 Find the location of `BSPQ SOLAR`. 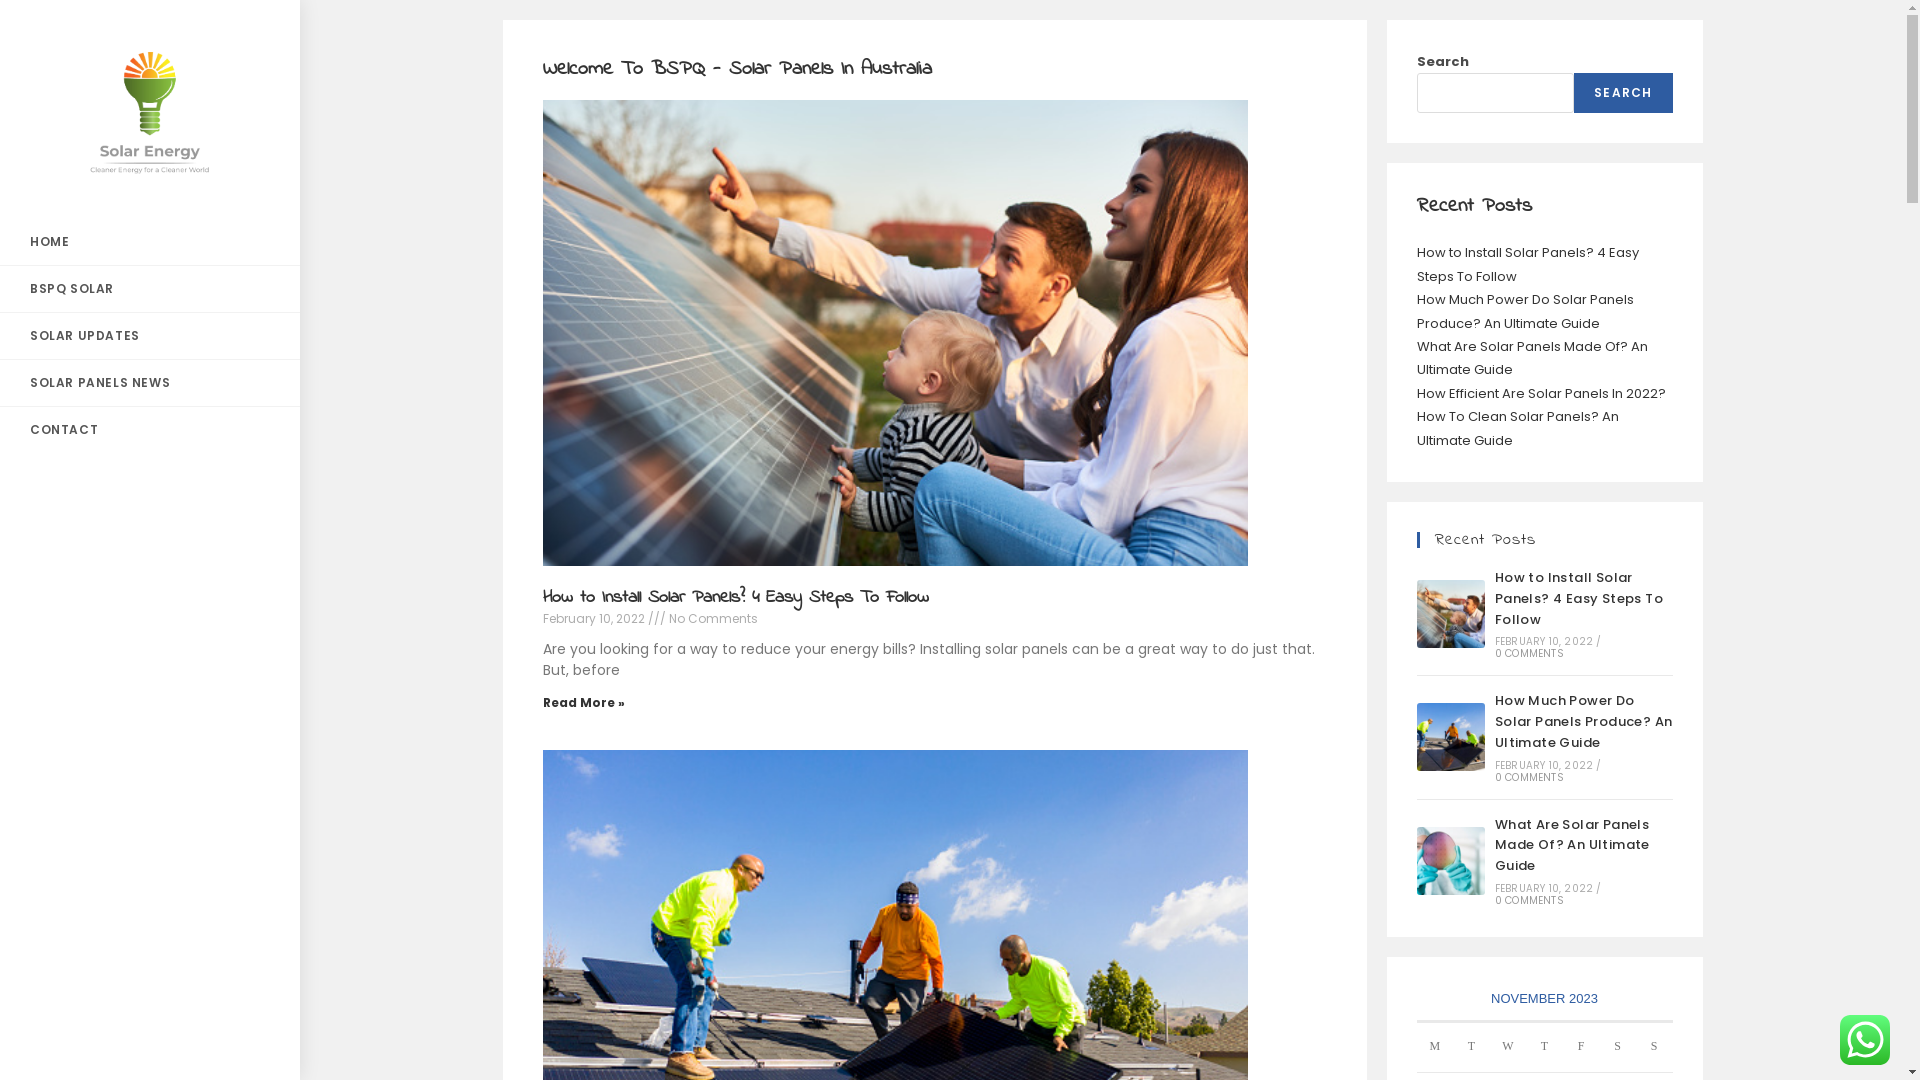

BSPQ SOLAR is located at coordinates (150, 288).